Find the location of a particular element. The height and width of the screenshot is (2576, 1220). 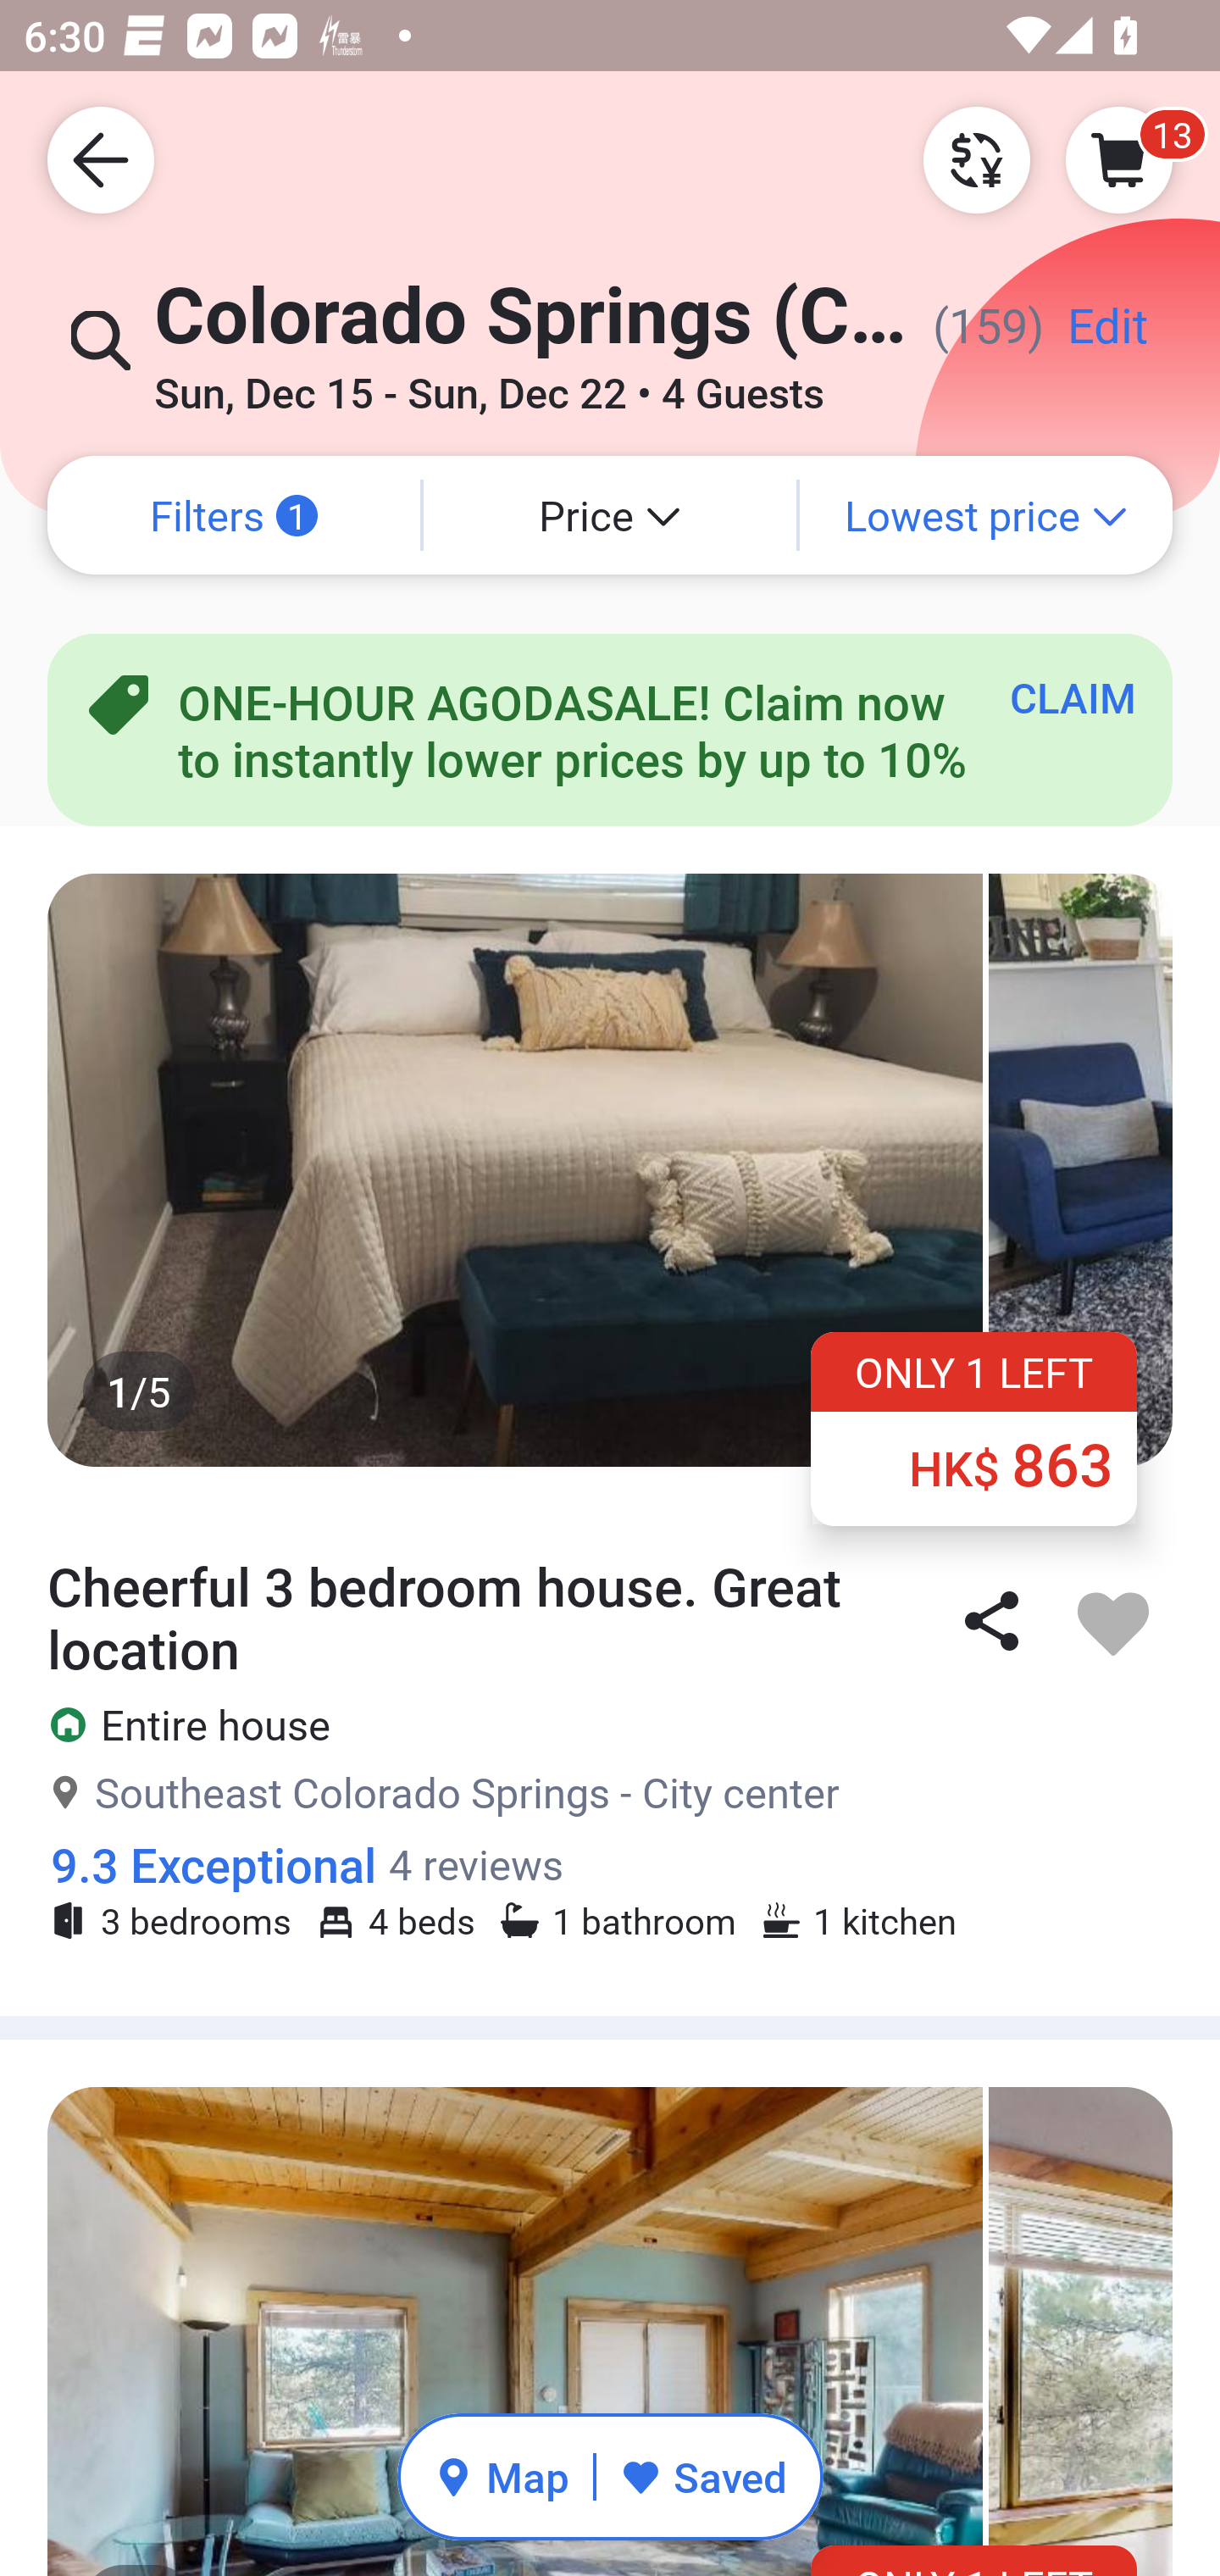

Filters 1 is located at coordinates (234, 515).